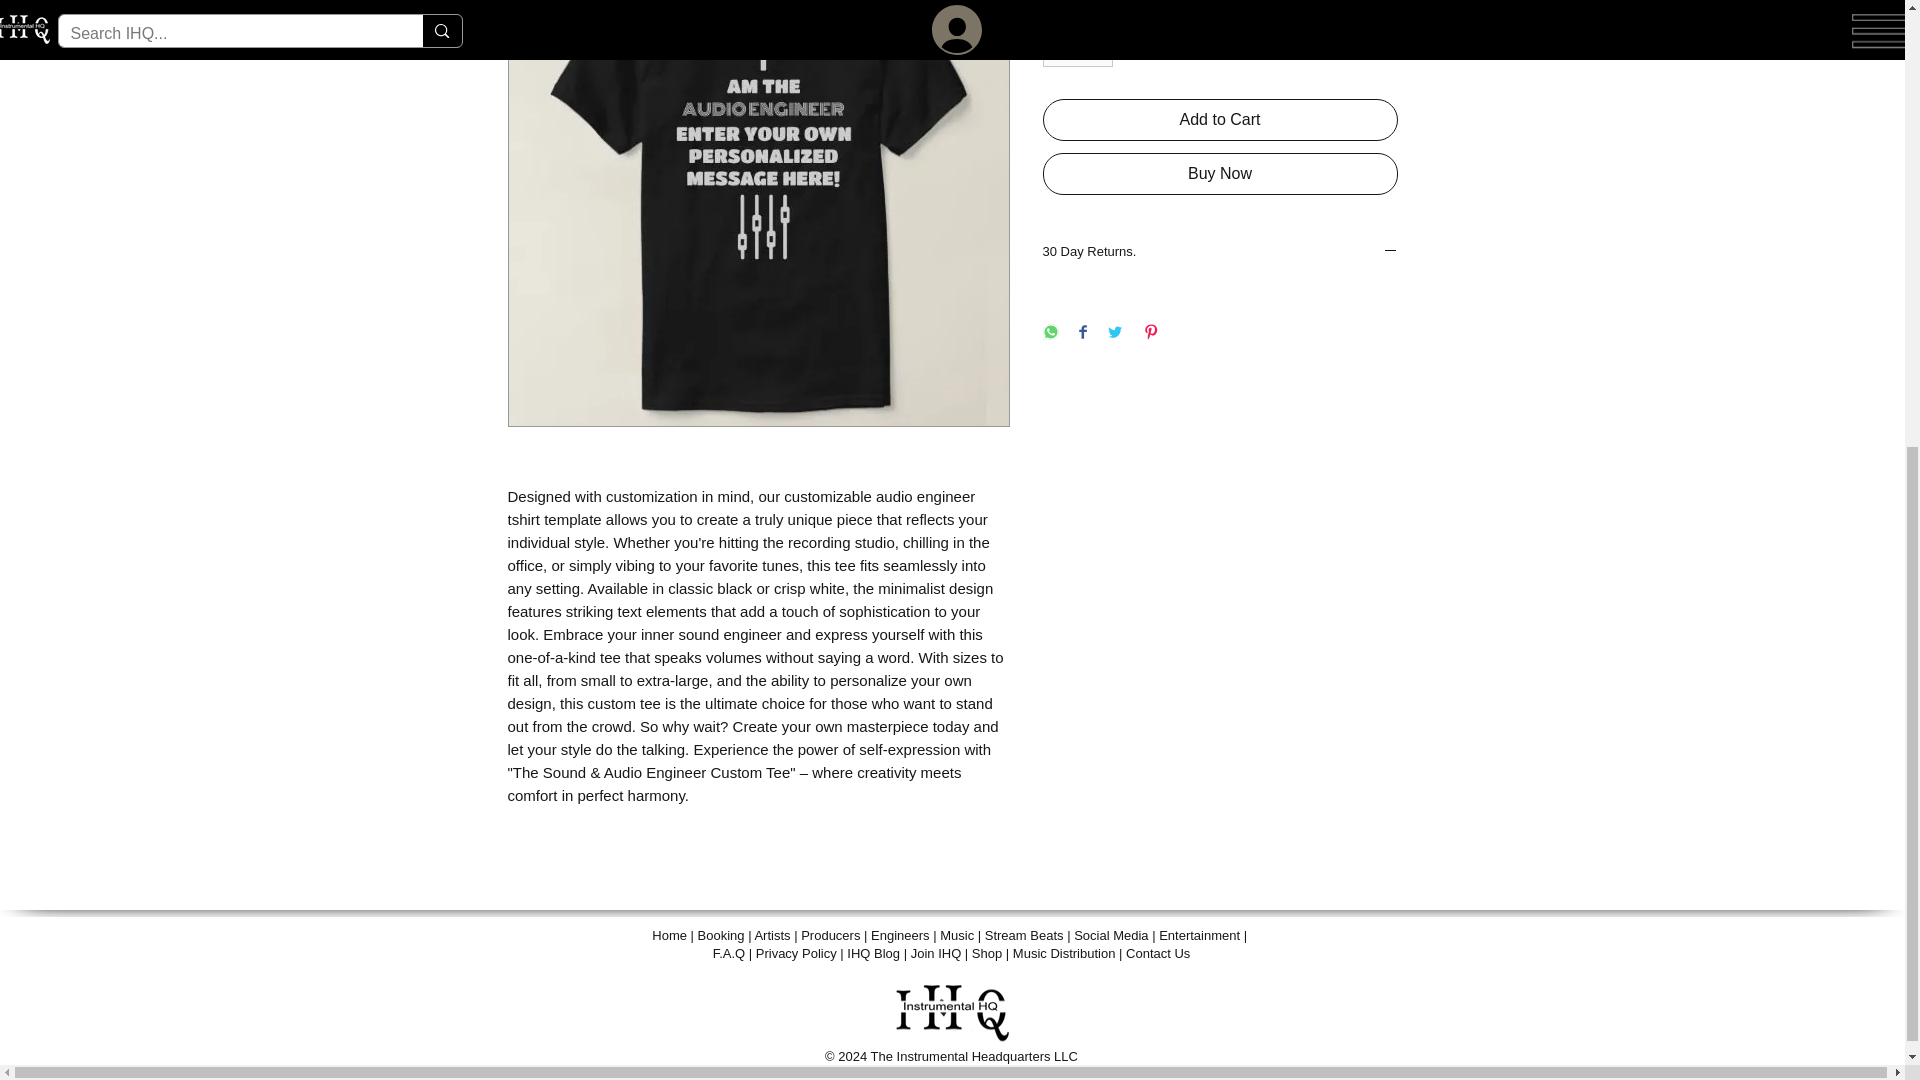 This screenshot has height=1080, width=1920. I want to click on Home, so click(670, 934).